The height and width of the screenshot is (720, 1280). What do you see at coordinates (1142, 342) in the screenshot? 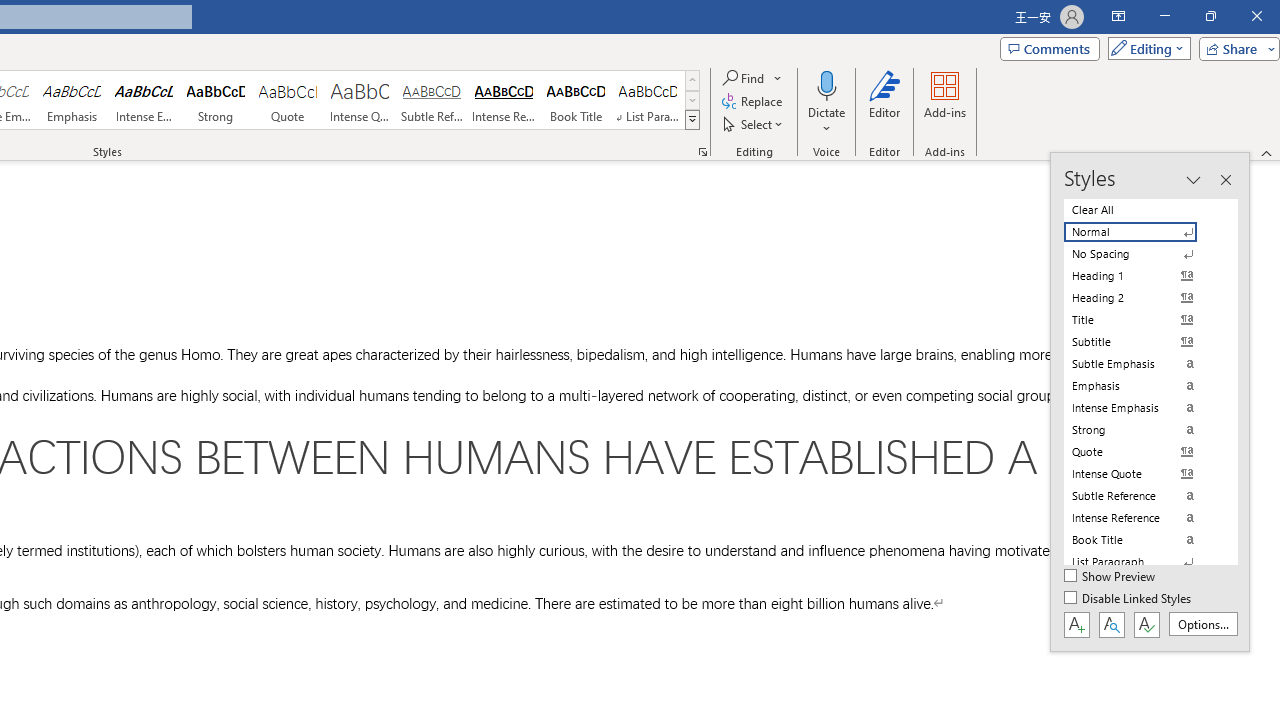
I see `Subtitle` at bounding box center [1142, 342].